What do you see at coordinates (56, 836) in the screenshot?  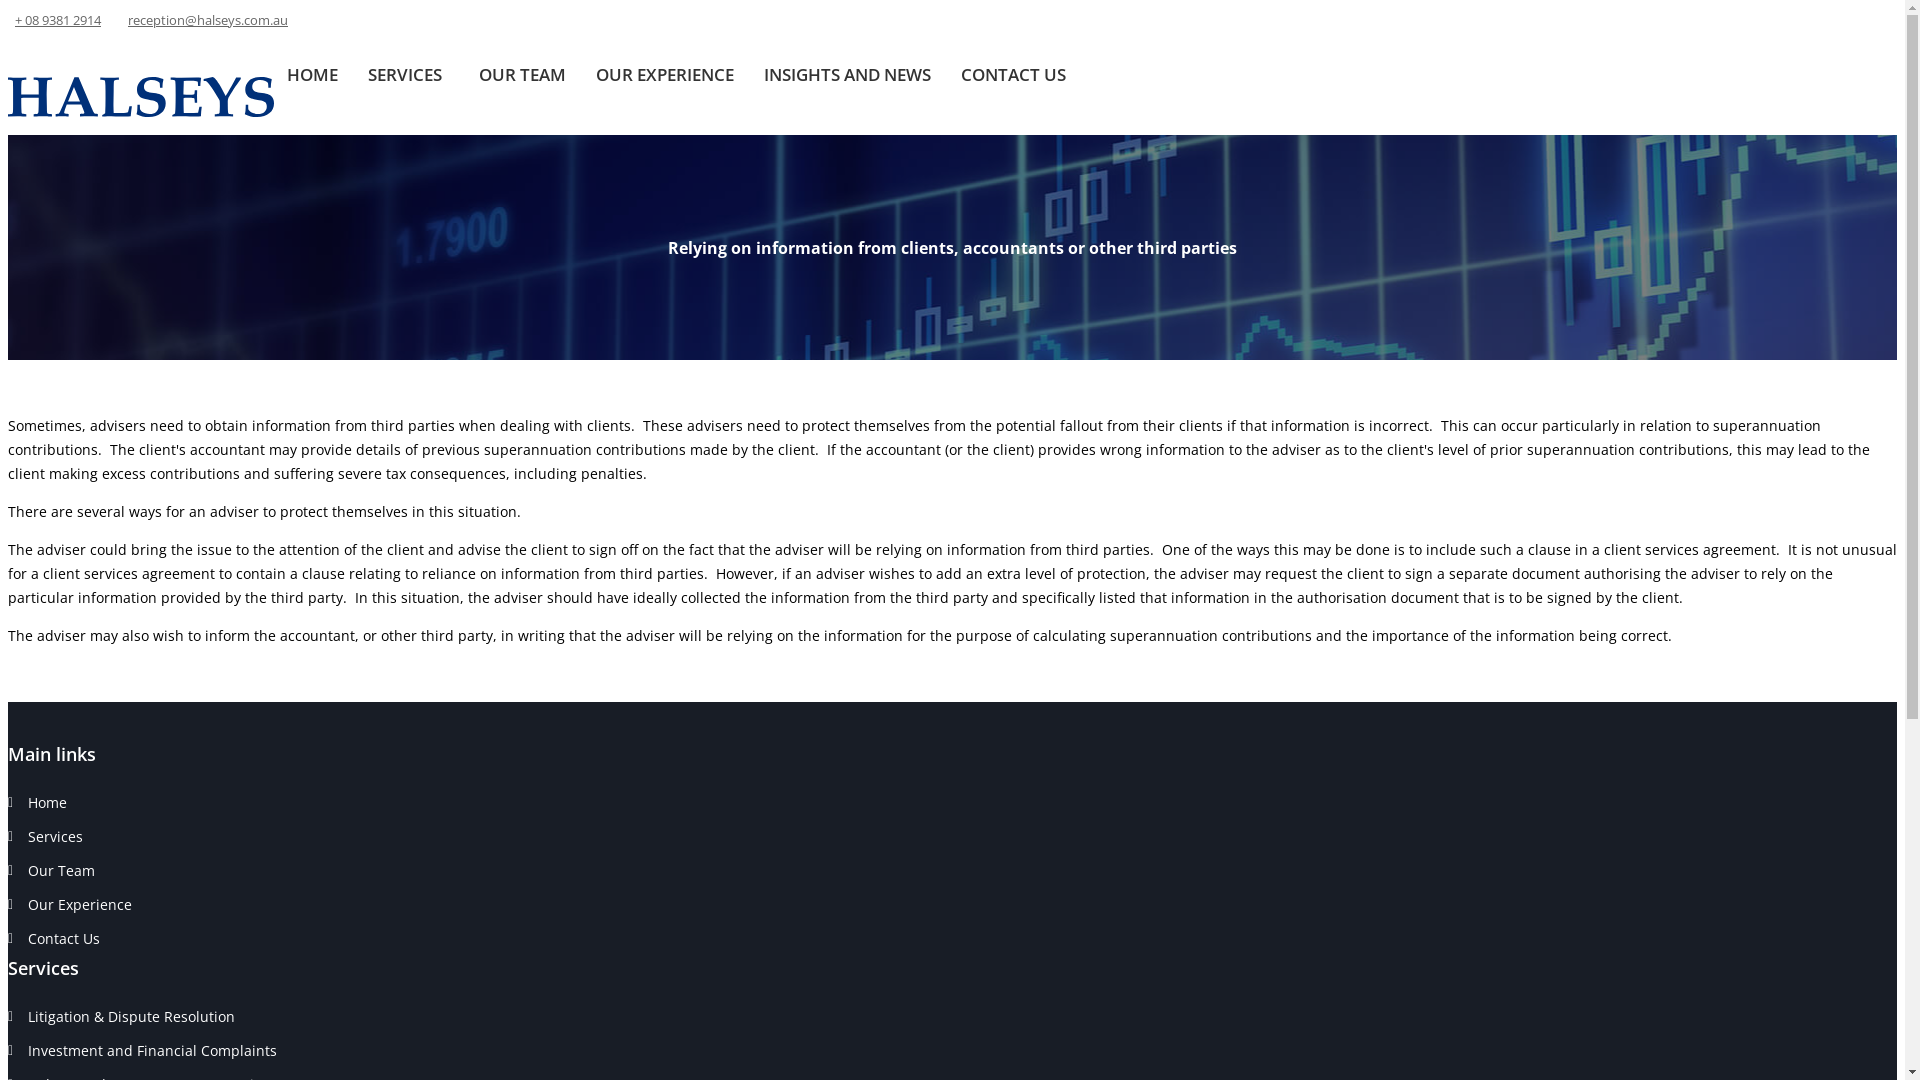 I see `Services` at bounding box center [56, 836].